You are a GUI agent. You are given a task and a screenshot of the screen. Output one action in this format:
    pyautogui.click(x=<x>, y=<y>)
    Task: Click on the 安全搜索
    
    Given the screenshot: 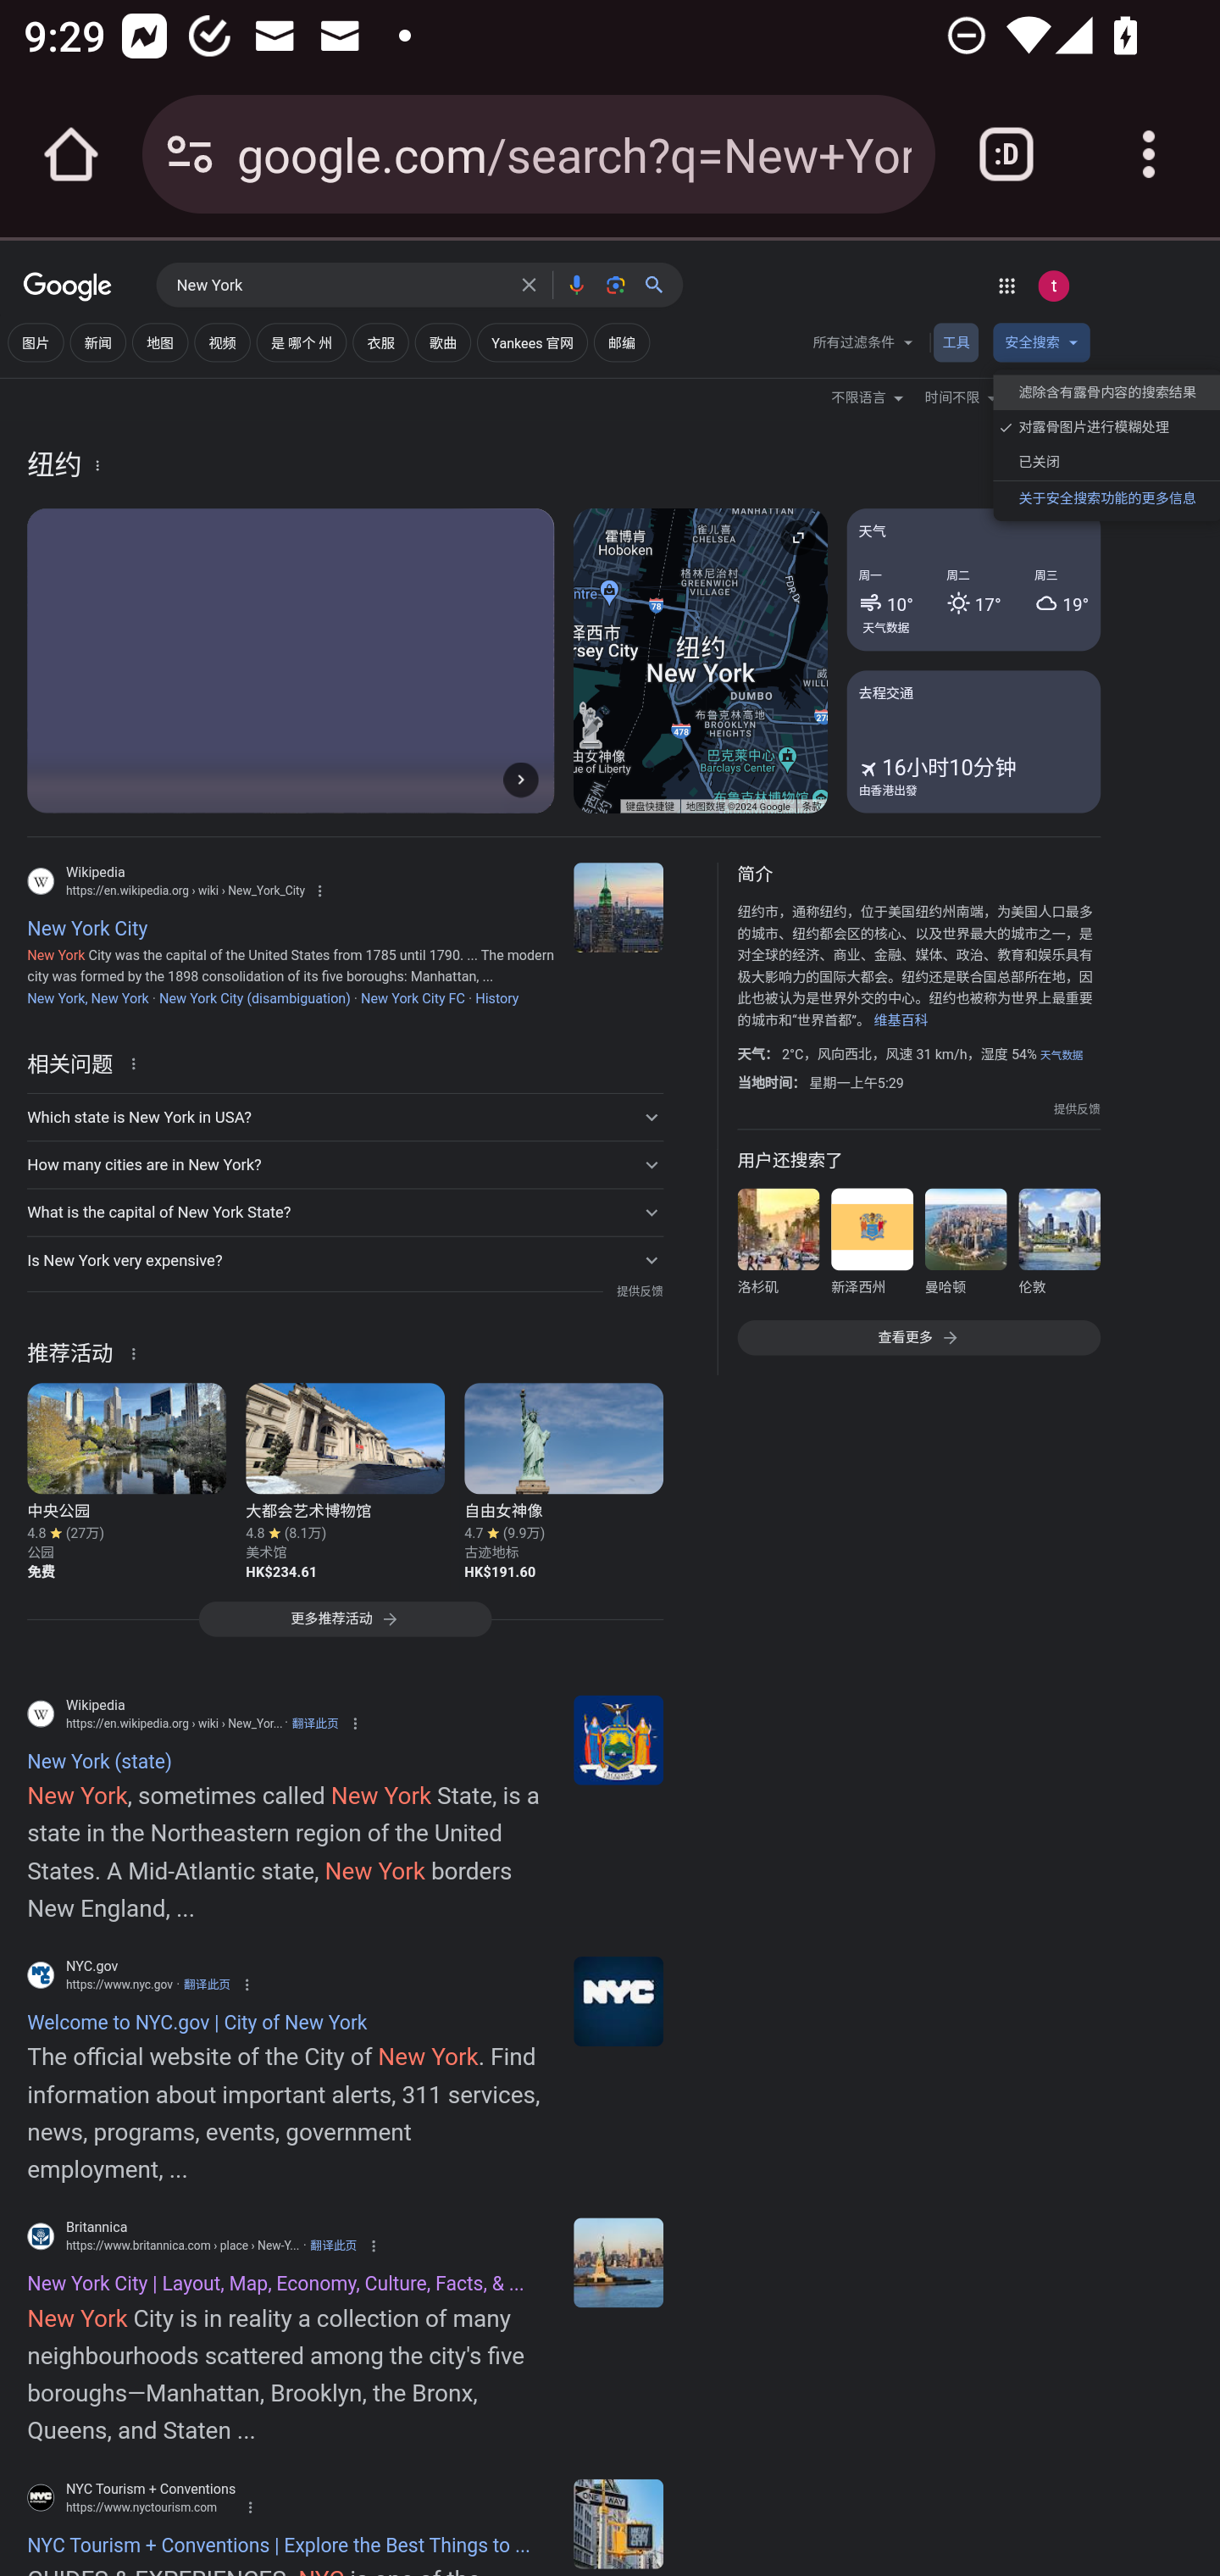 What is the action you would take?
    pyautogui.click(x=1040, y=345)
    